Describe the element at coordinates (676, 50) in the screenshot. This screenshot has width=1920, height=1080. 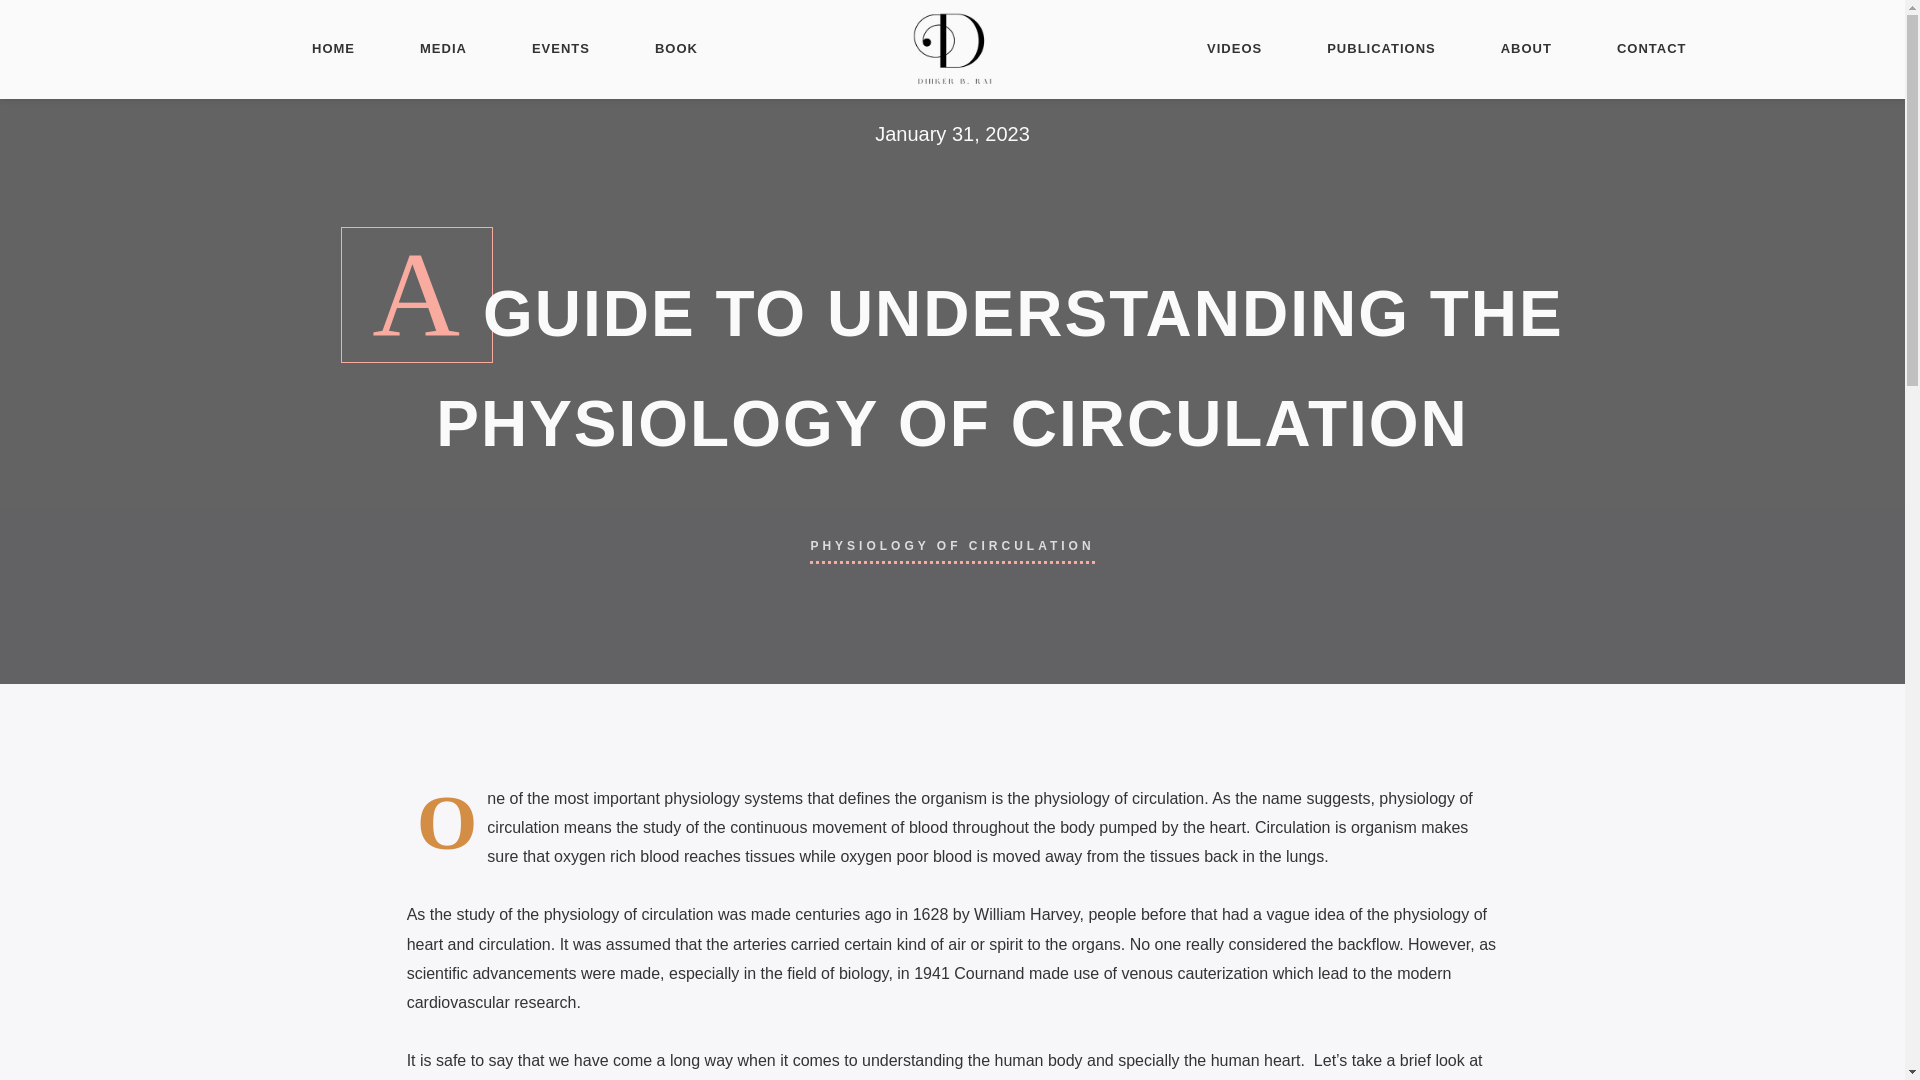
I see `BOOK` at that location.